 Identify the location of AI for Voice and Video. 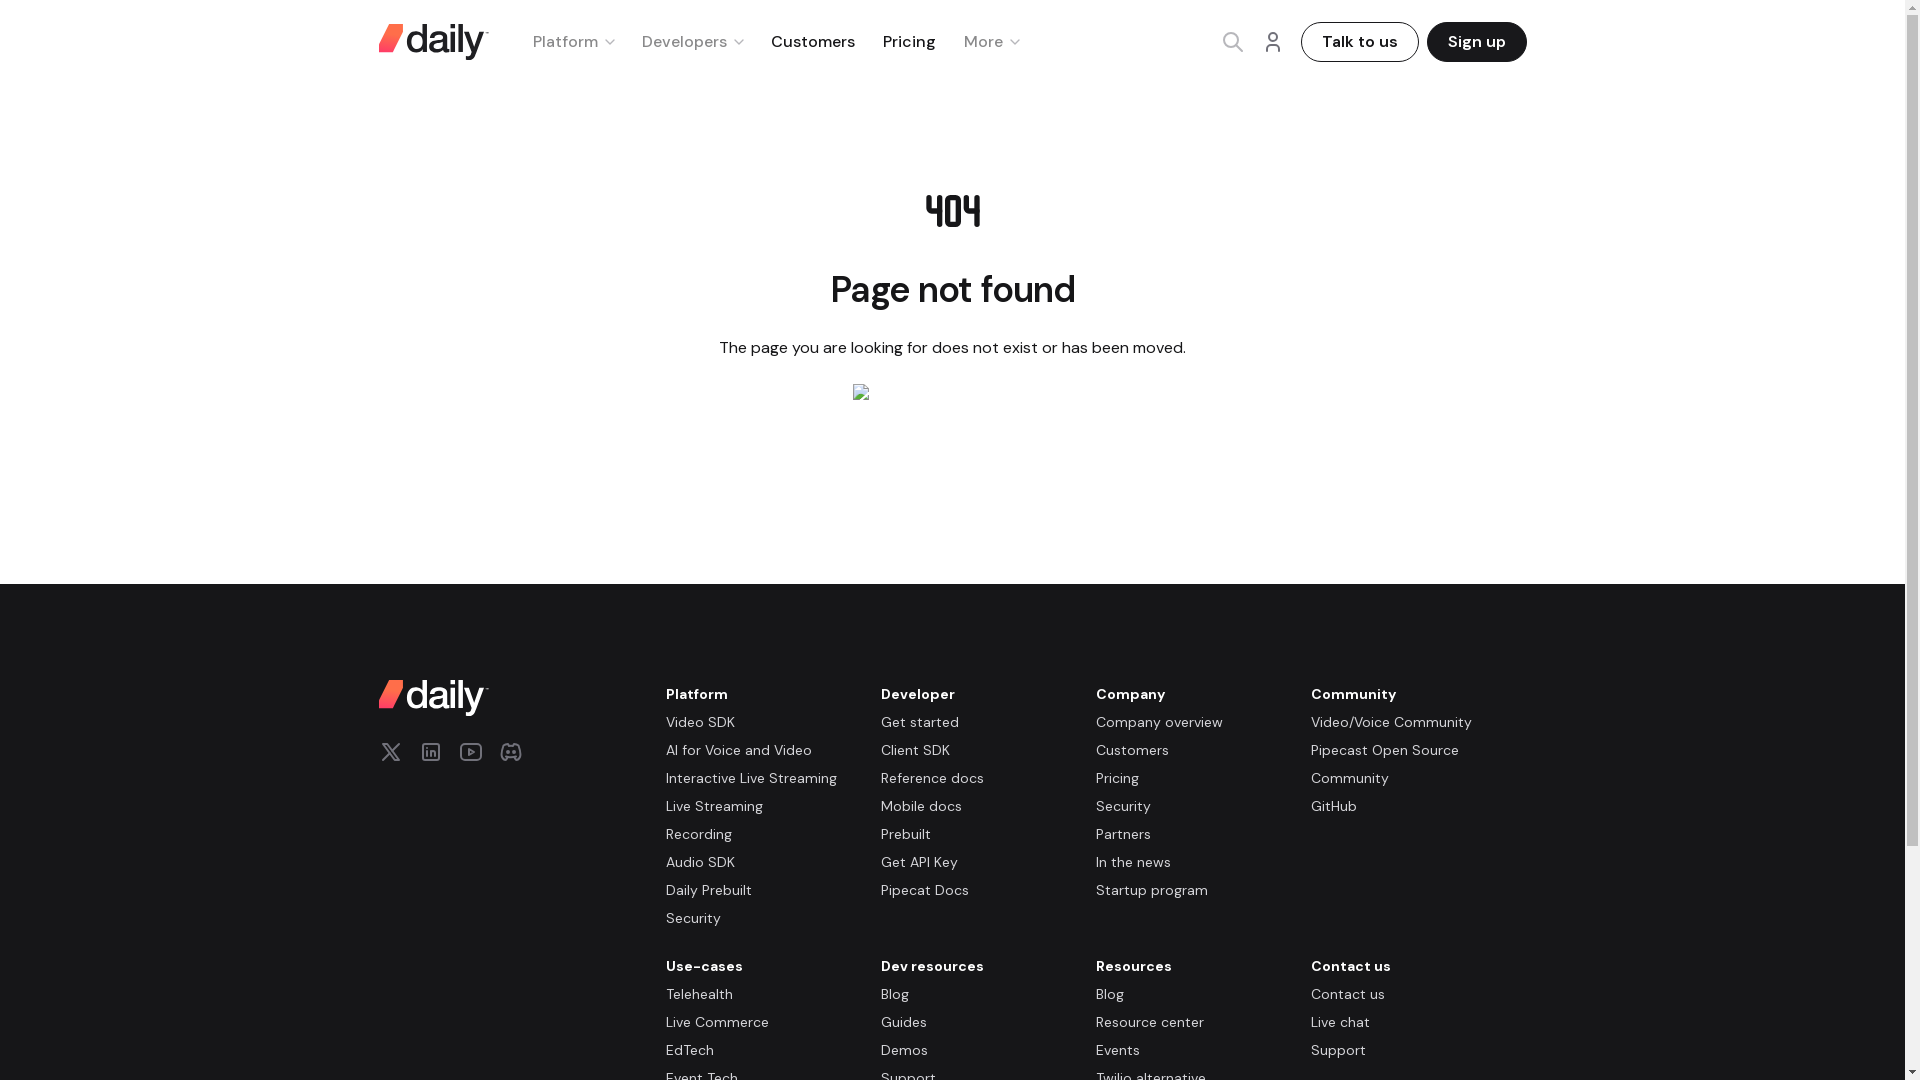
(739, 750).